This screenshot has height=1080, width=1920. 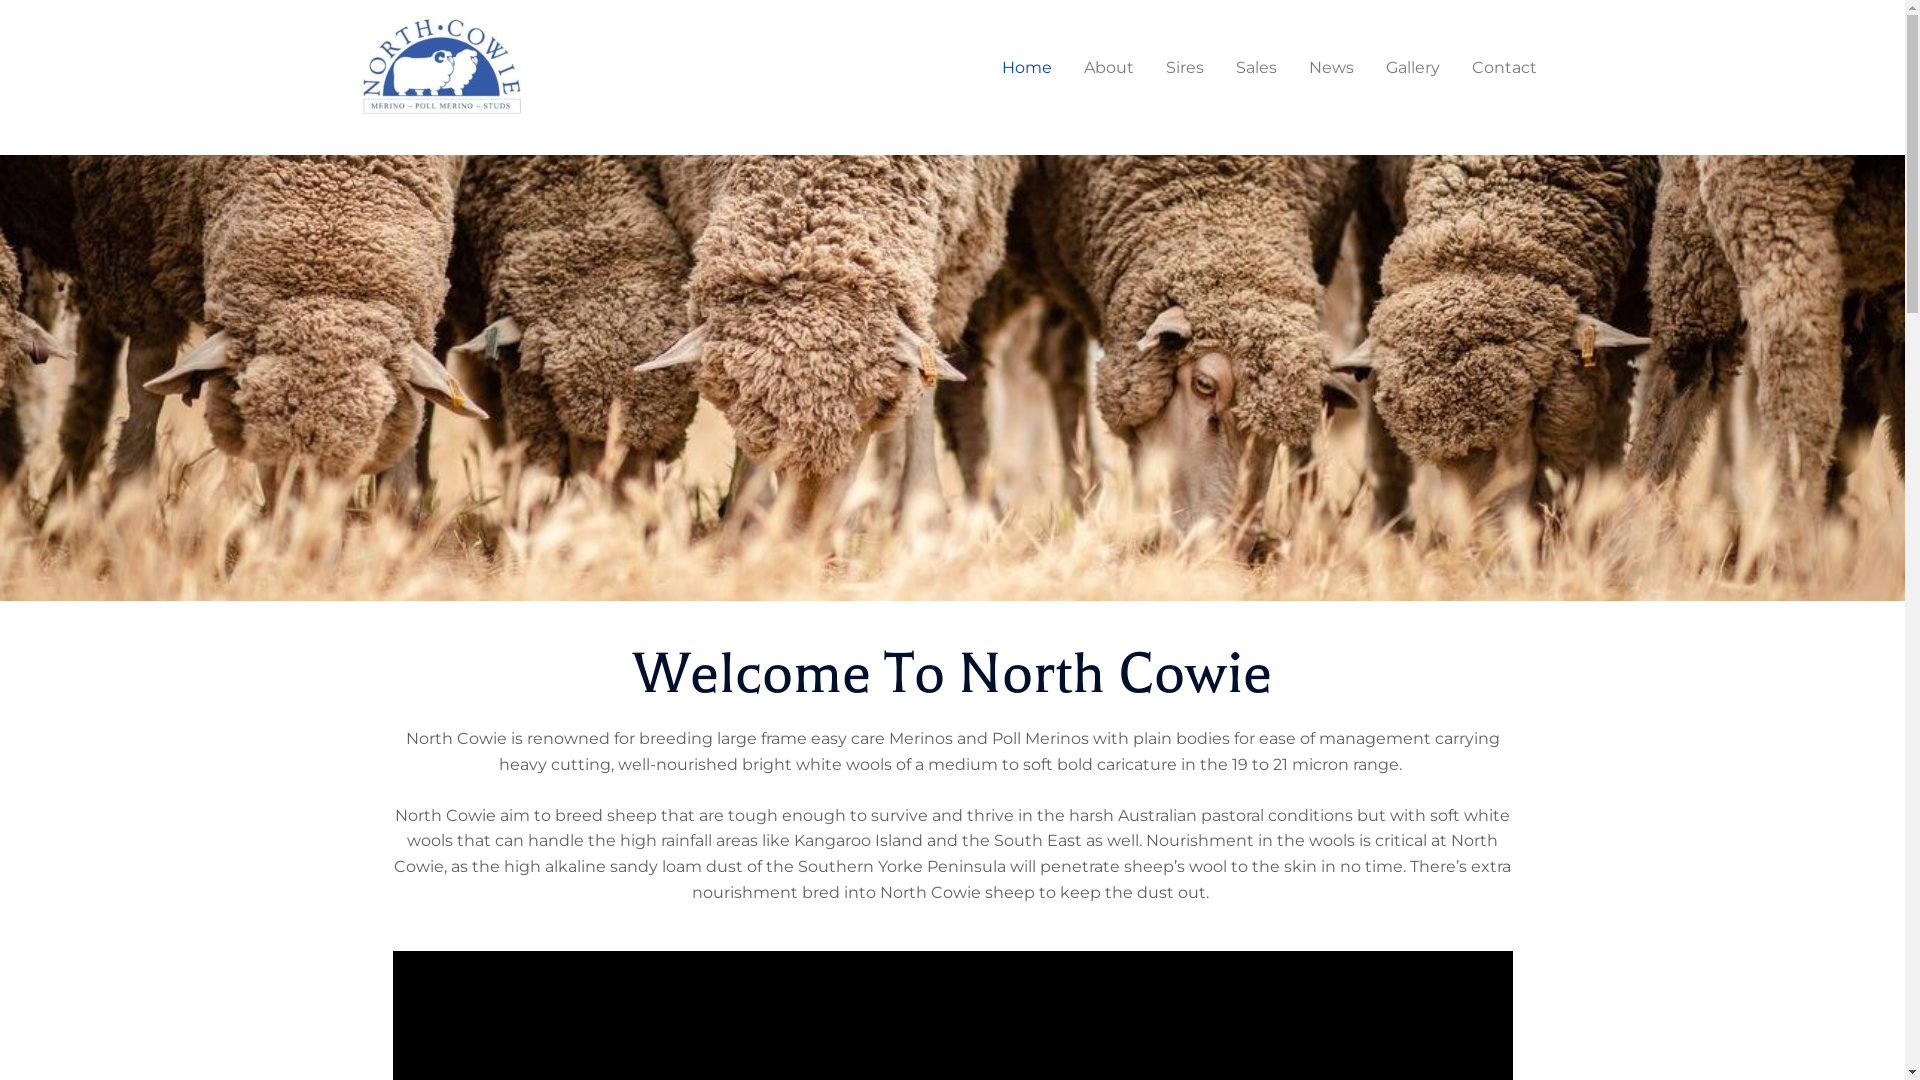 What do you see at coordinates (1109, 68) in the screenshot?
I see `About` at bounding box center [1109, 68].